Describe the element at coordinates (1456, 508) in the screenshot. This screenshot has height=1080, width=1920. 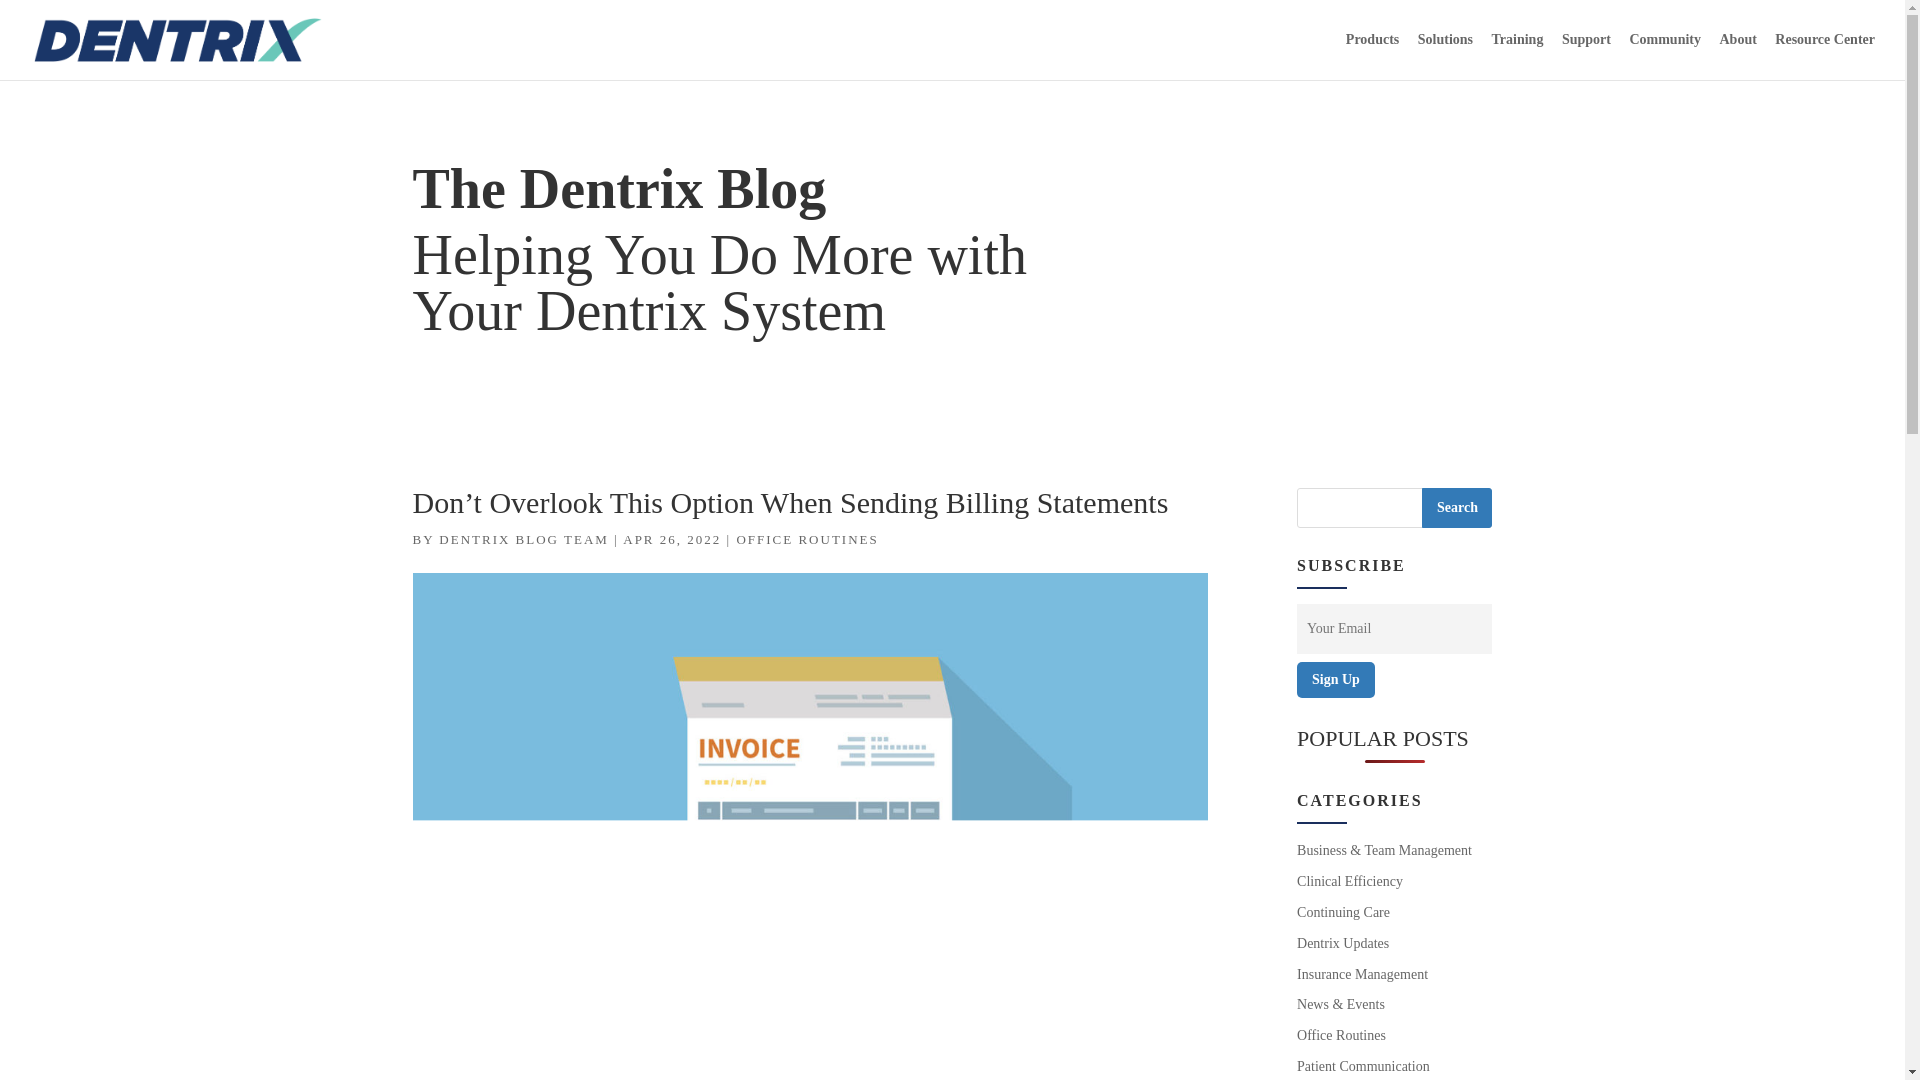
I see `Search` at that location.